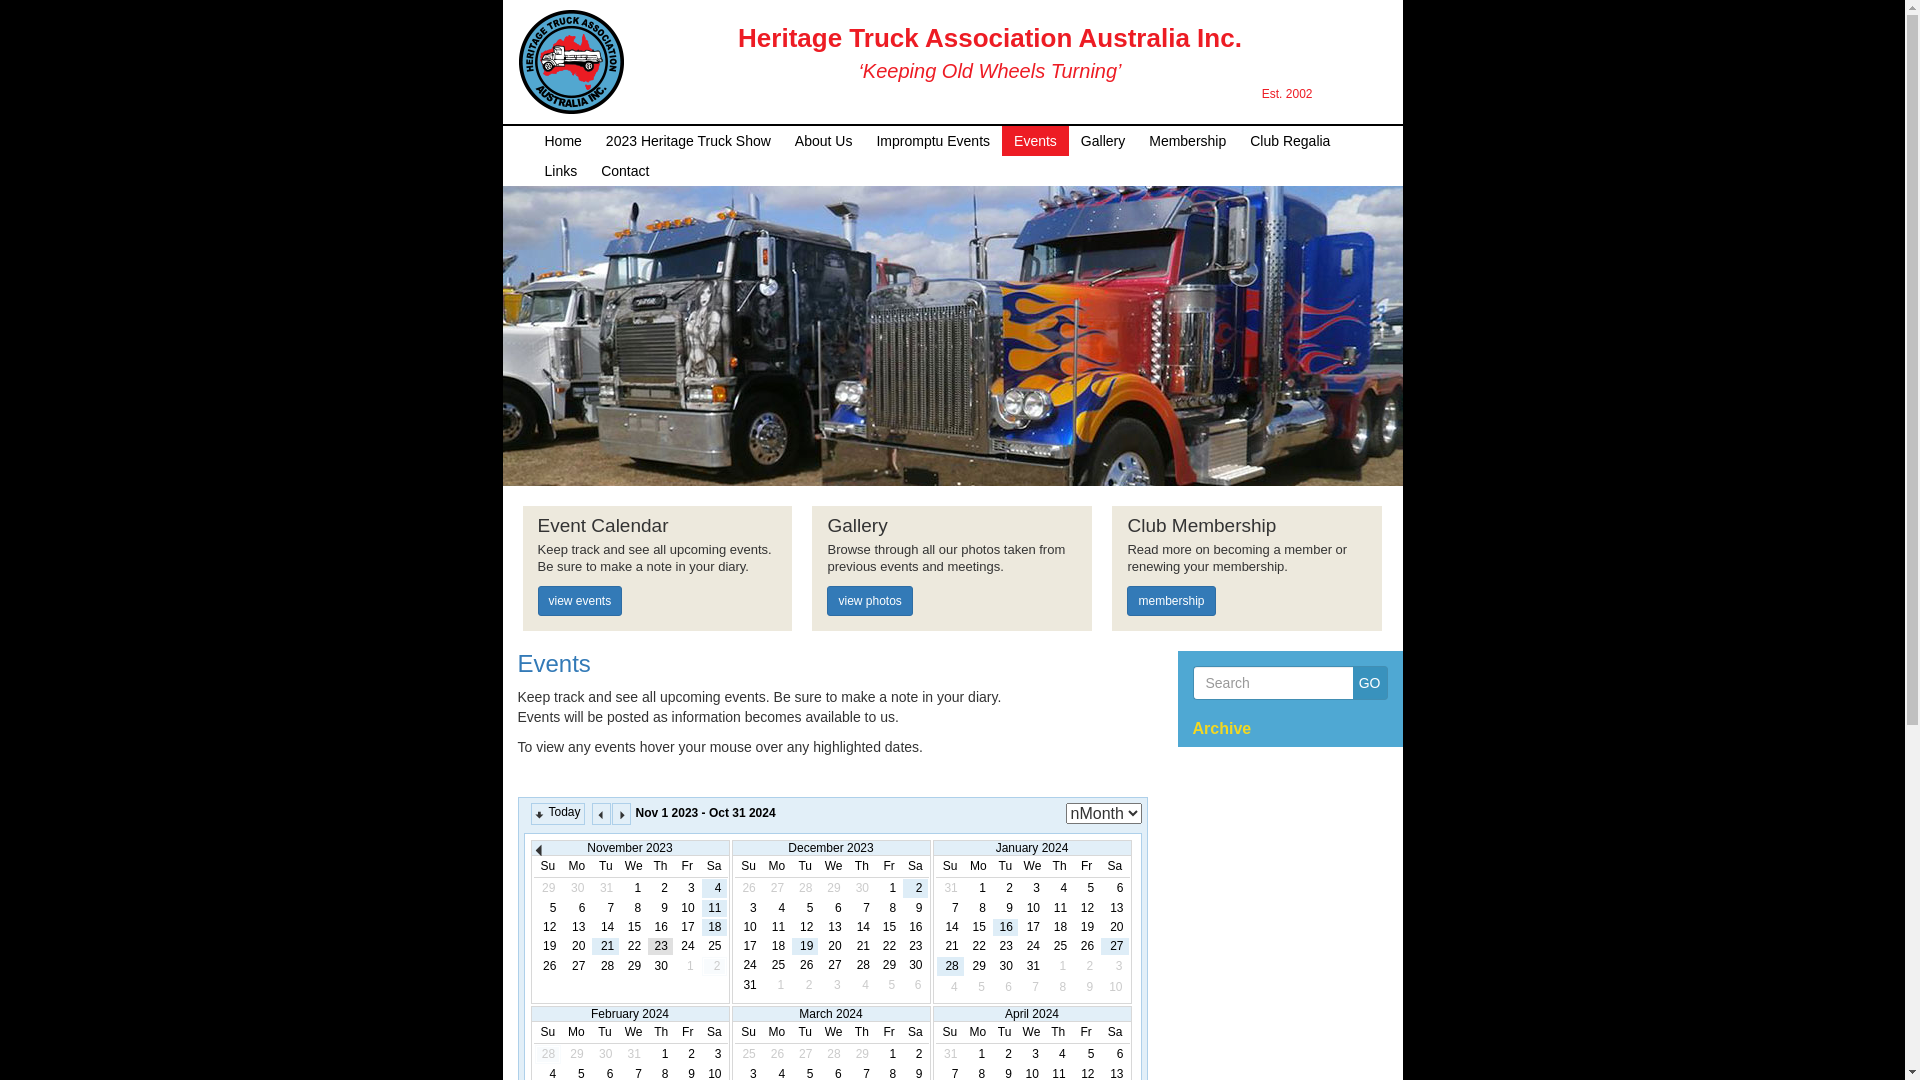 The image size is (1920, 1080). What do you see at coordinates (1006, 966) in the screenshot?
I see `30` at bounding box center [1006, 966].